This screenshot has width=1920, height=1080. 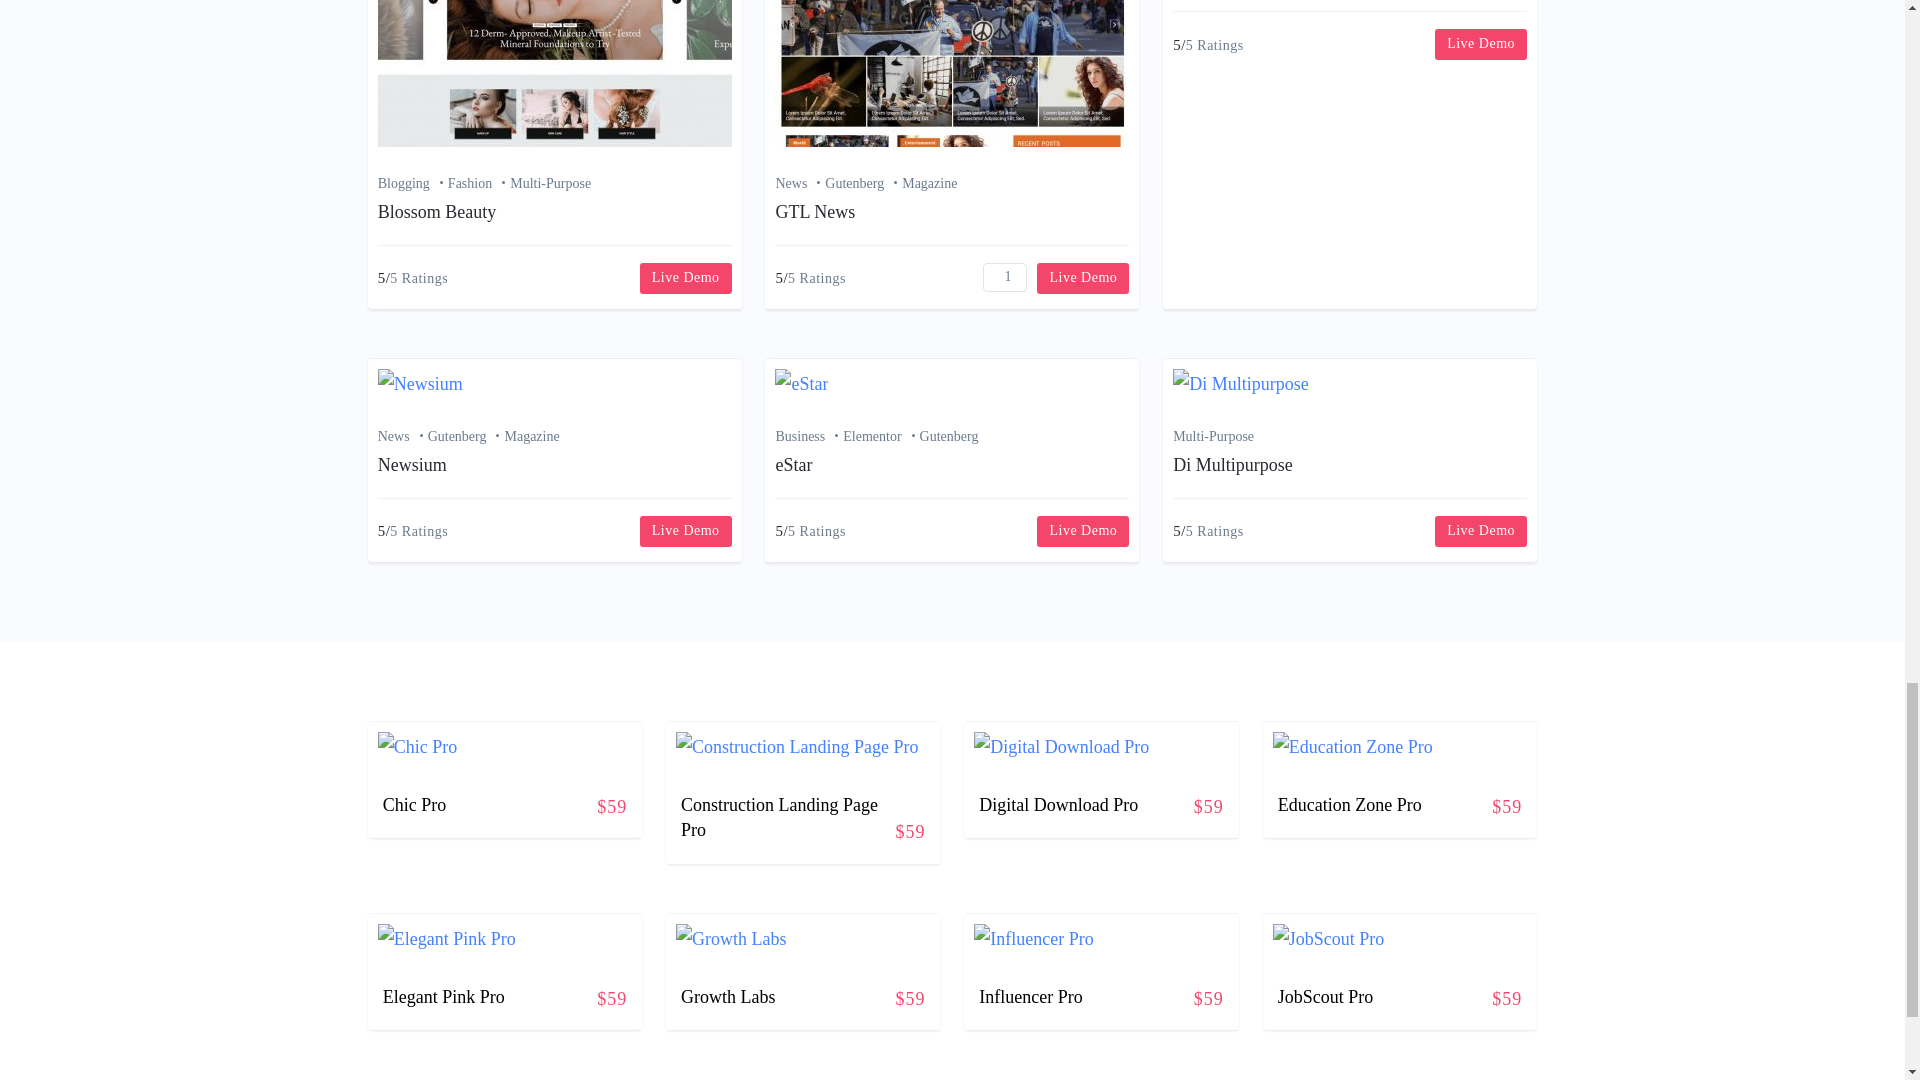 What do you see at coordinates (864, 184) in the screenshot?
I see `Gutenberg` at bounding box center [864, 184].